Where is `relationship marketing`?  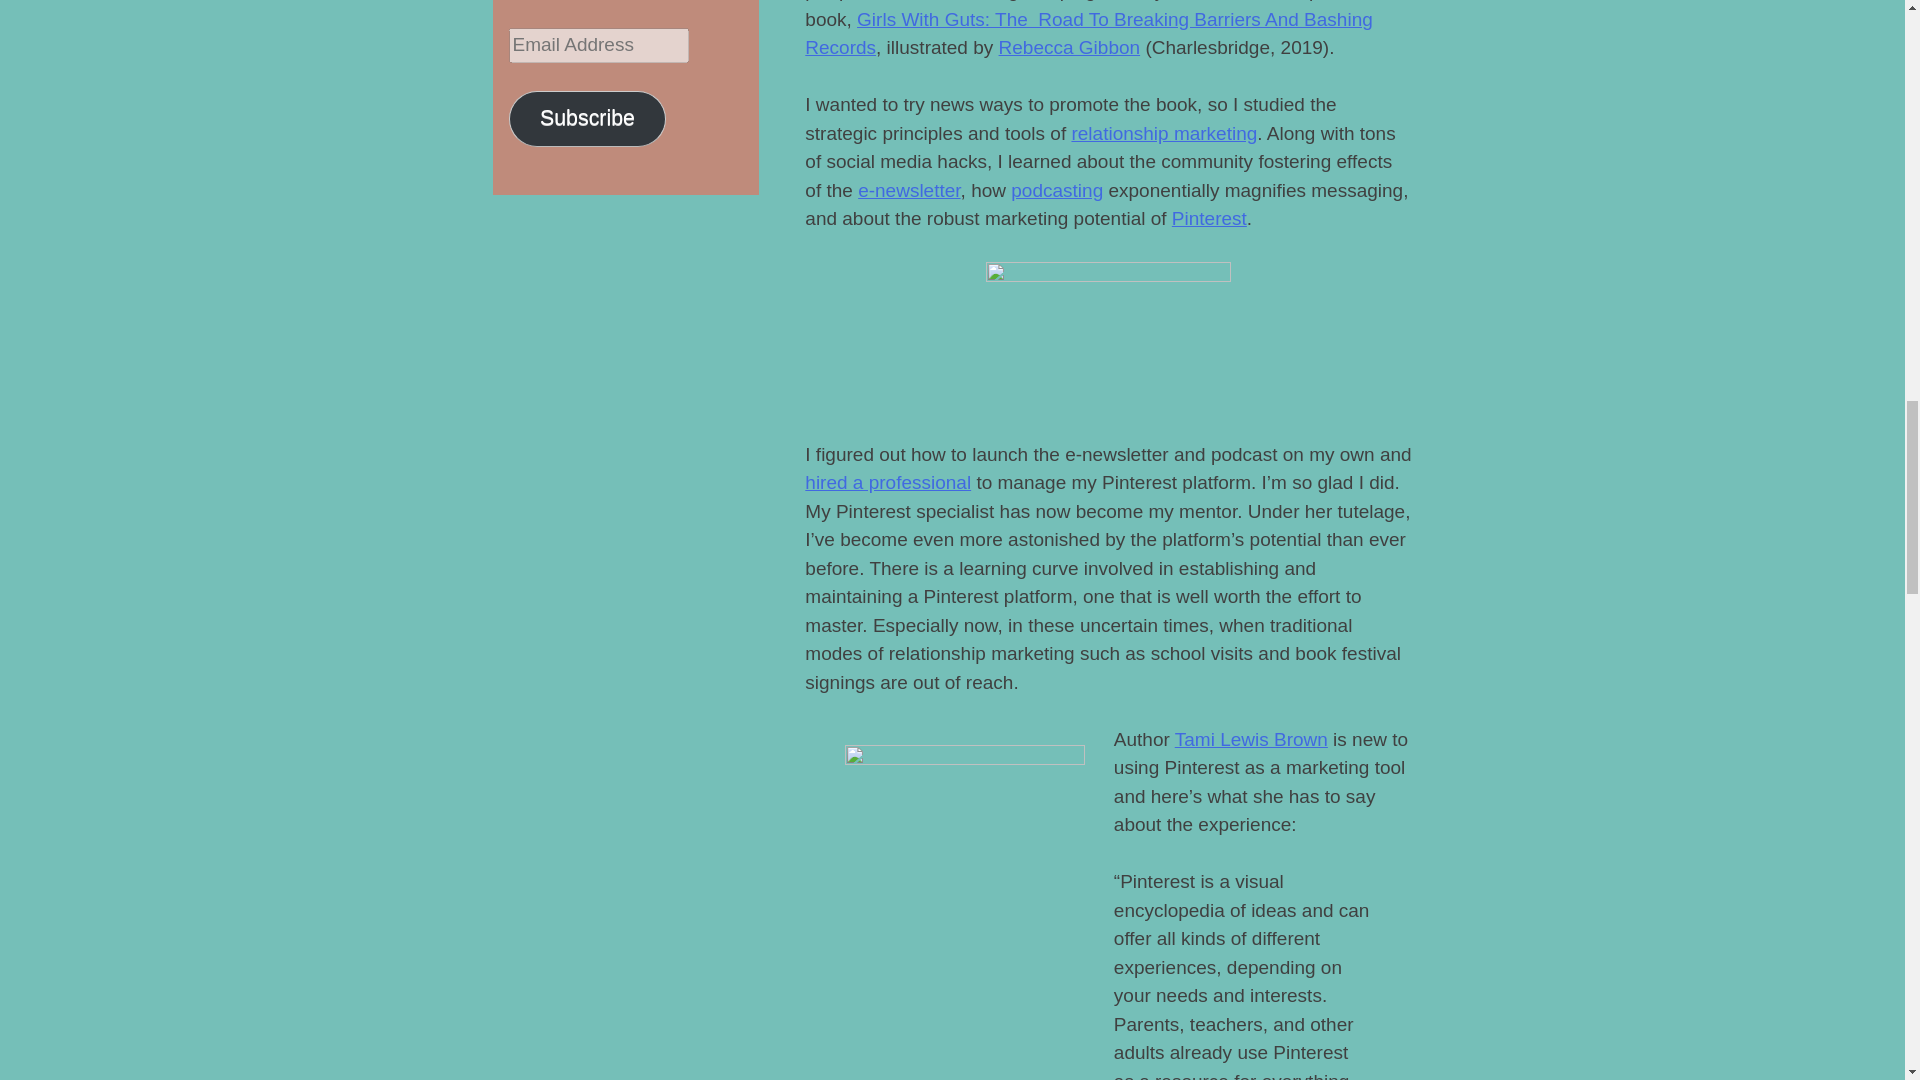 relationship marketing is located at coordinates (1164, 133).